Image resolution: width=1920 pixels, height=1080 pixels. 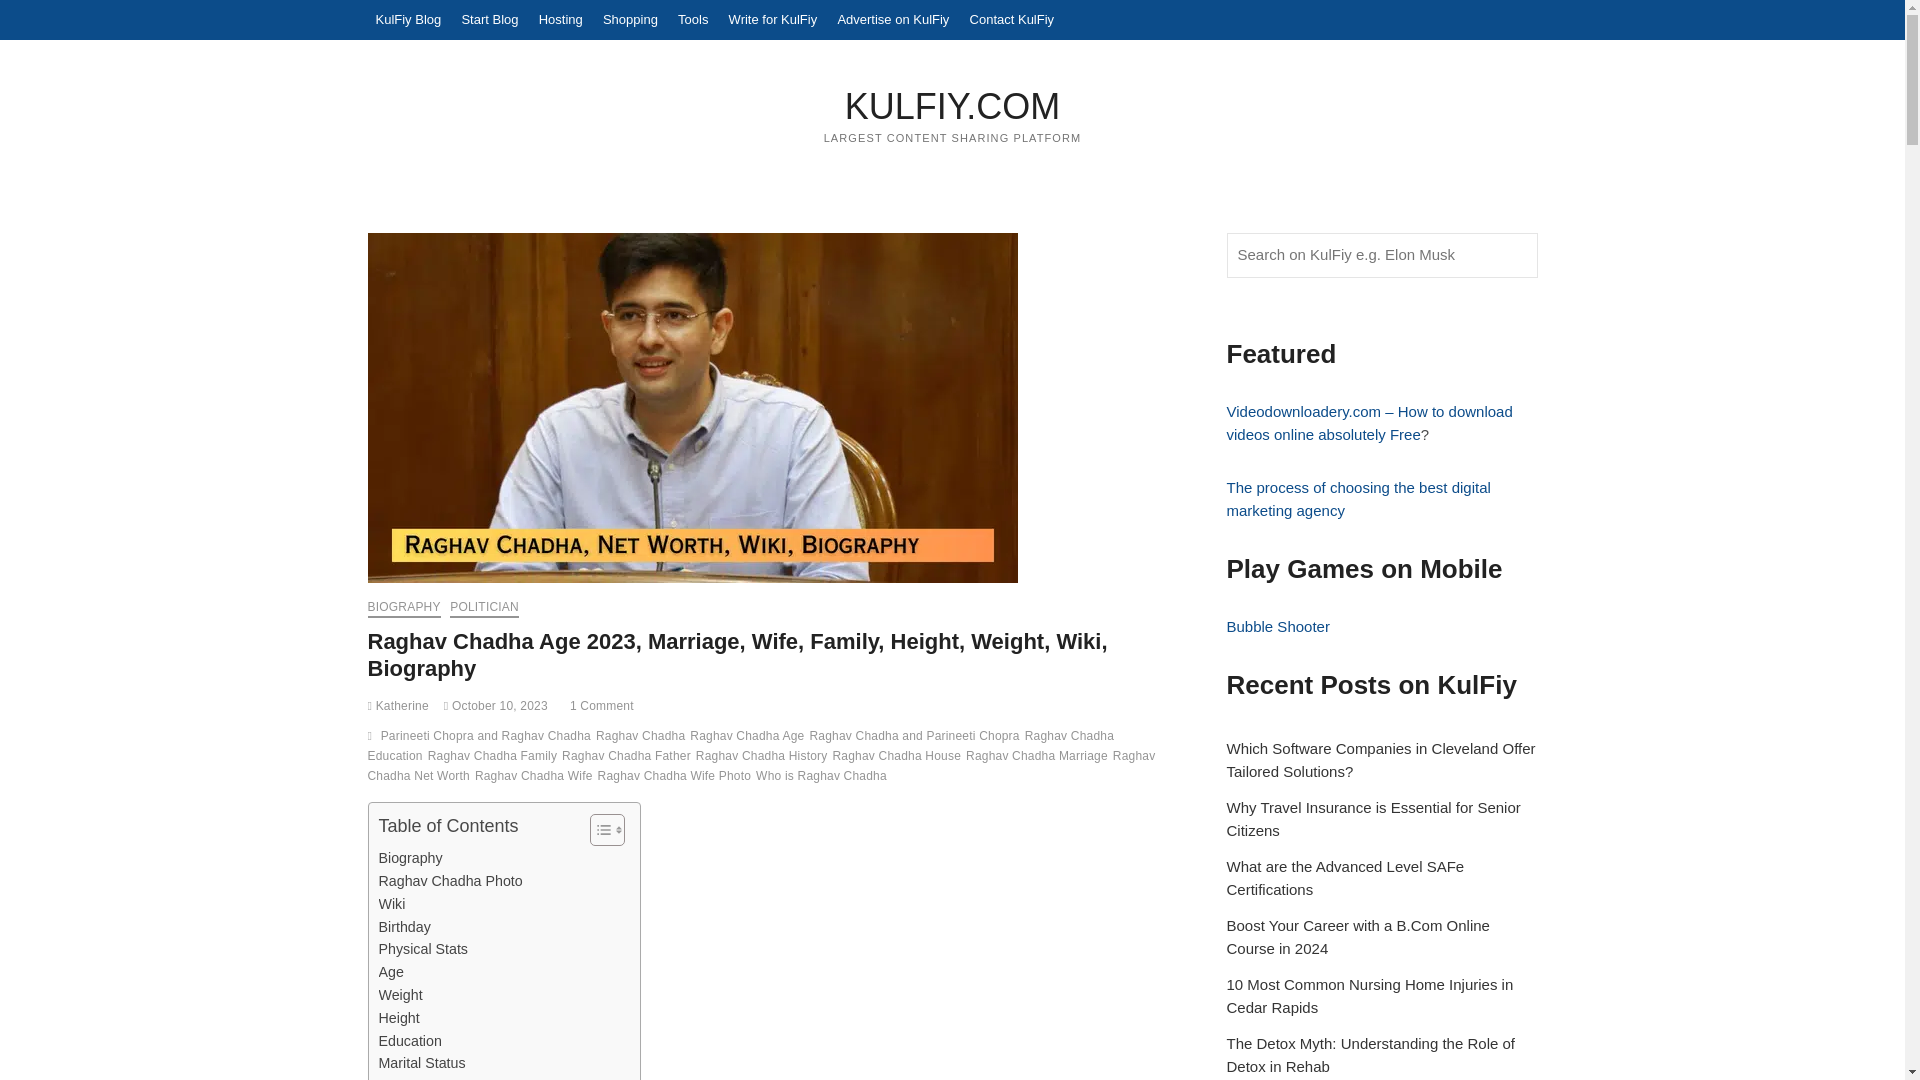 What do you see at coordinates (561, 20) in the screenshot?
I see `Hosting` at bounding box center [561, 20].